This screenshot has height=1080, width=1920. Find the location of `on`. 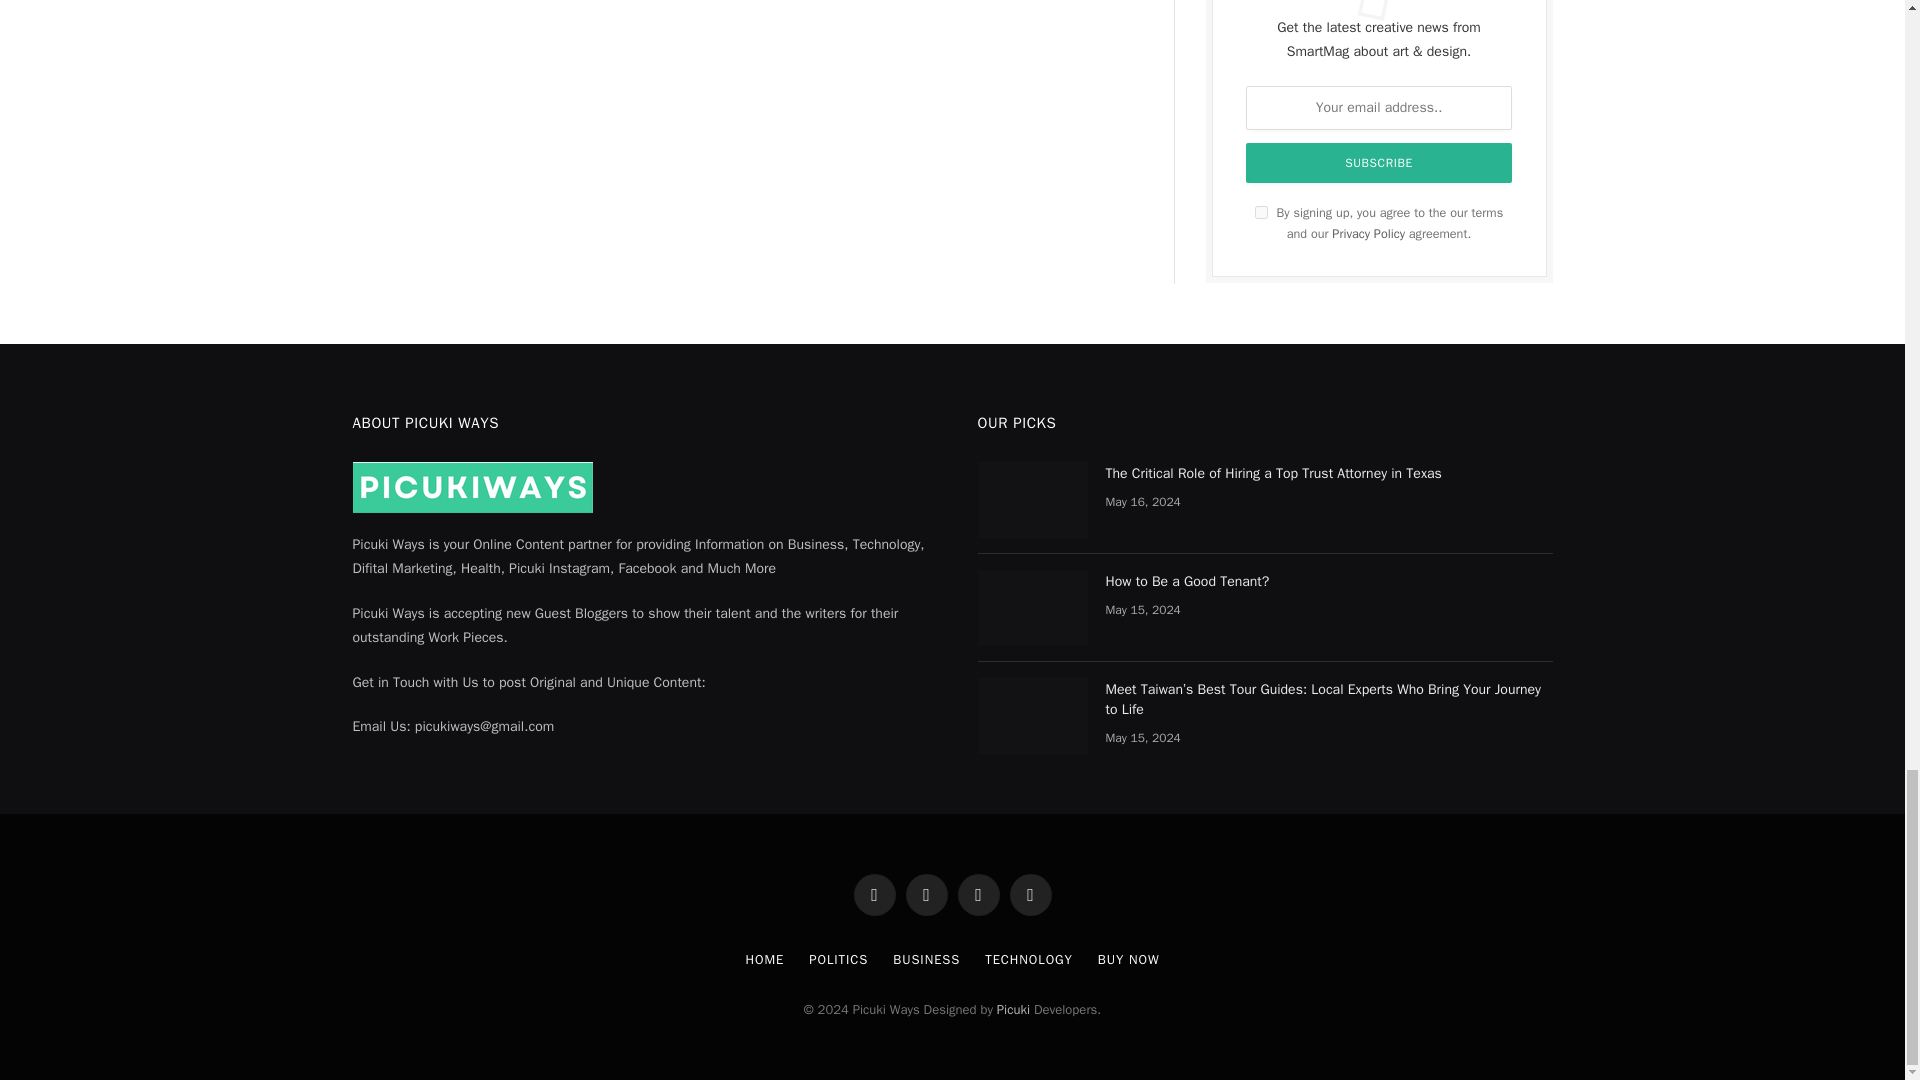

on is located at coordinates (1261, 212).